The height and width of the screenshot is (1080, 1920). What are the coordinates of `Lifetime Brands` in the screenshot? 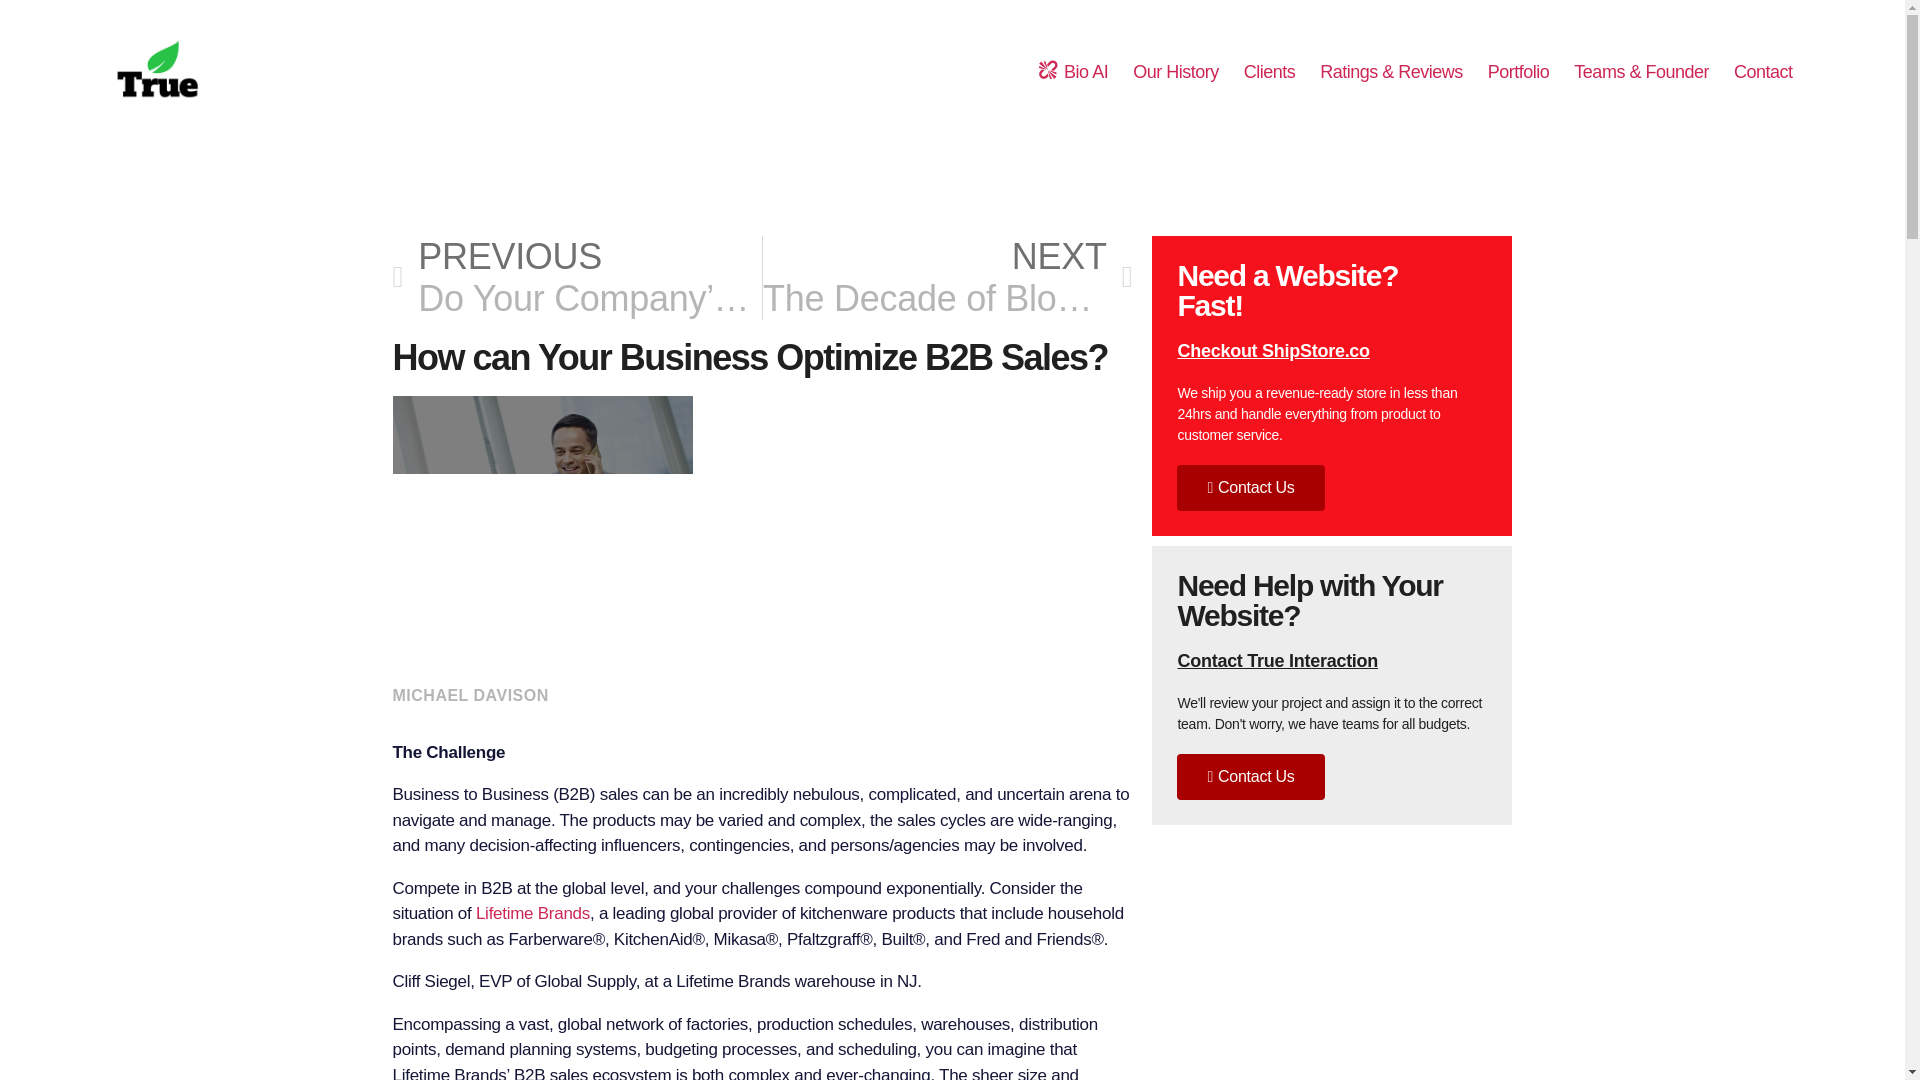 It's located at (1763, 72).